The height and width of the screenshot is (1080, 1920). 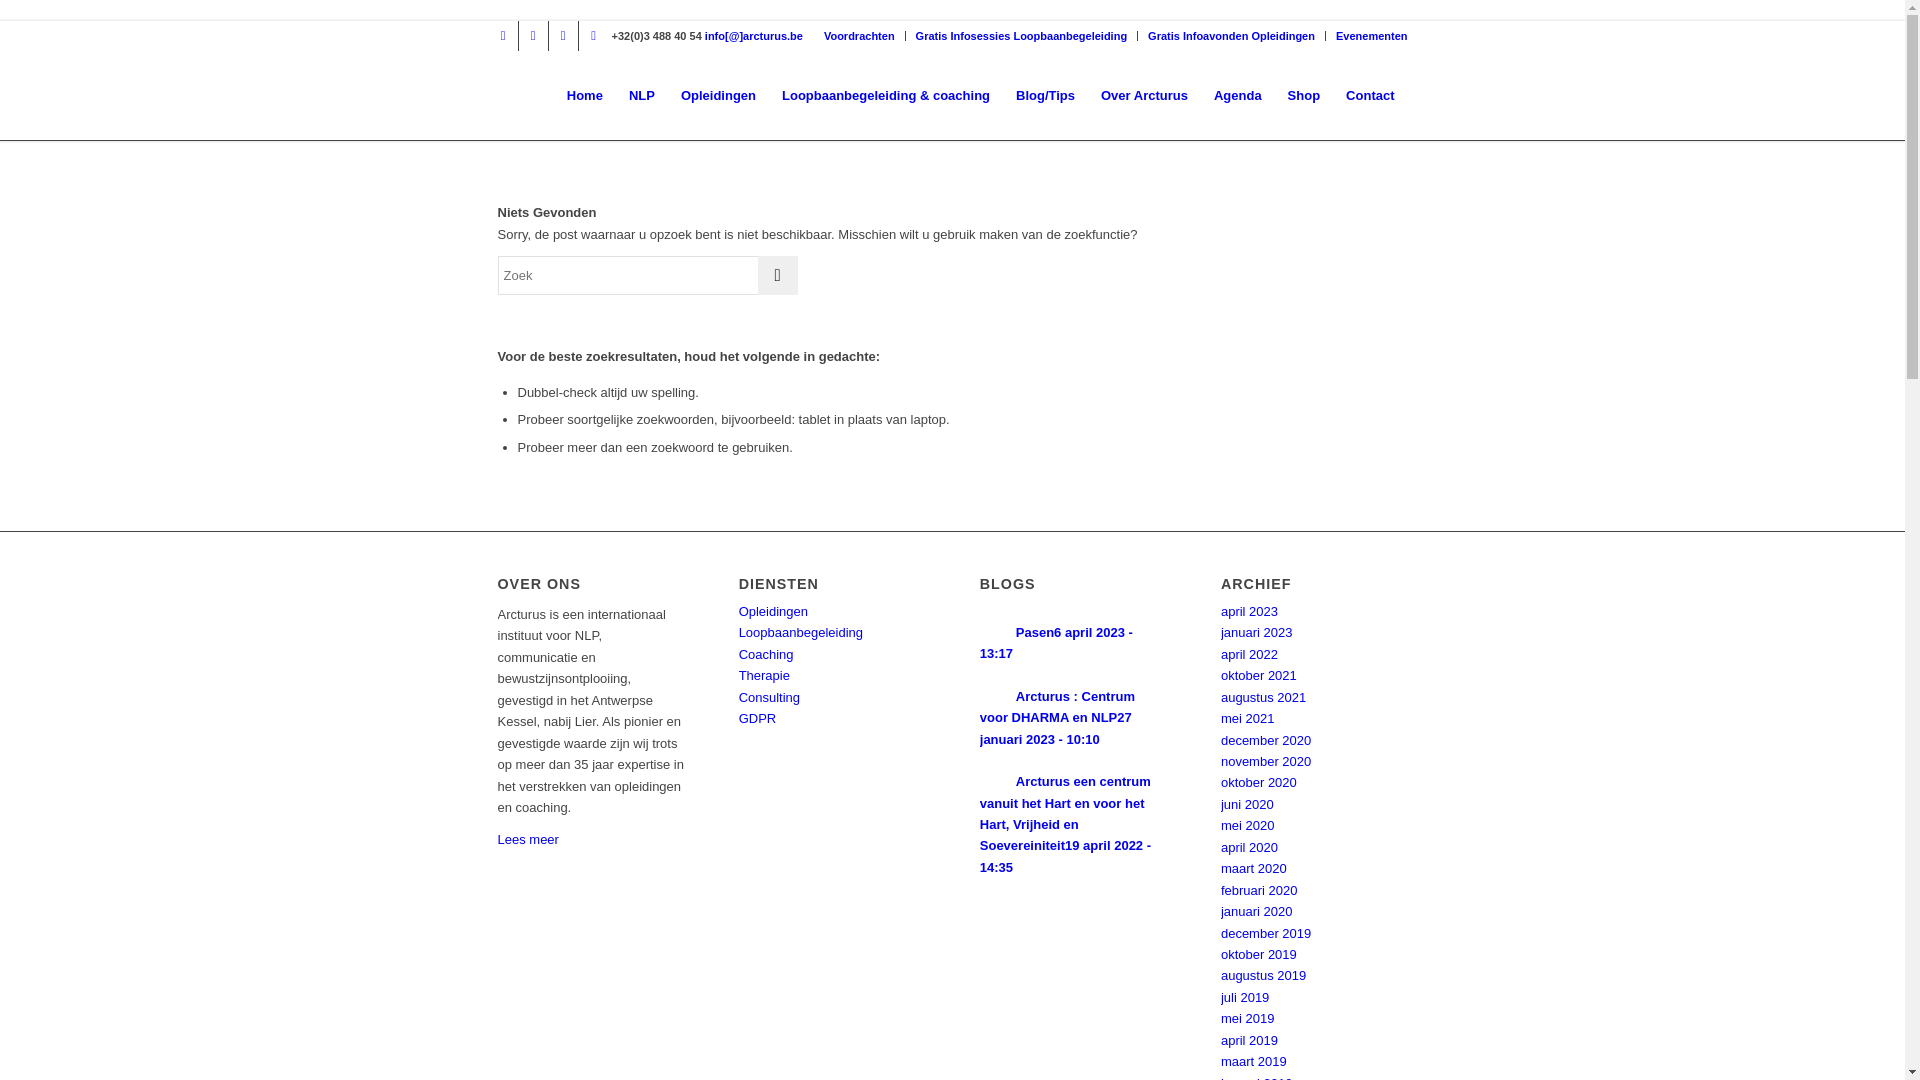 I want to click on GDPR, so click(x=758, y=718).